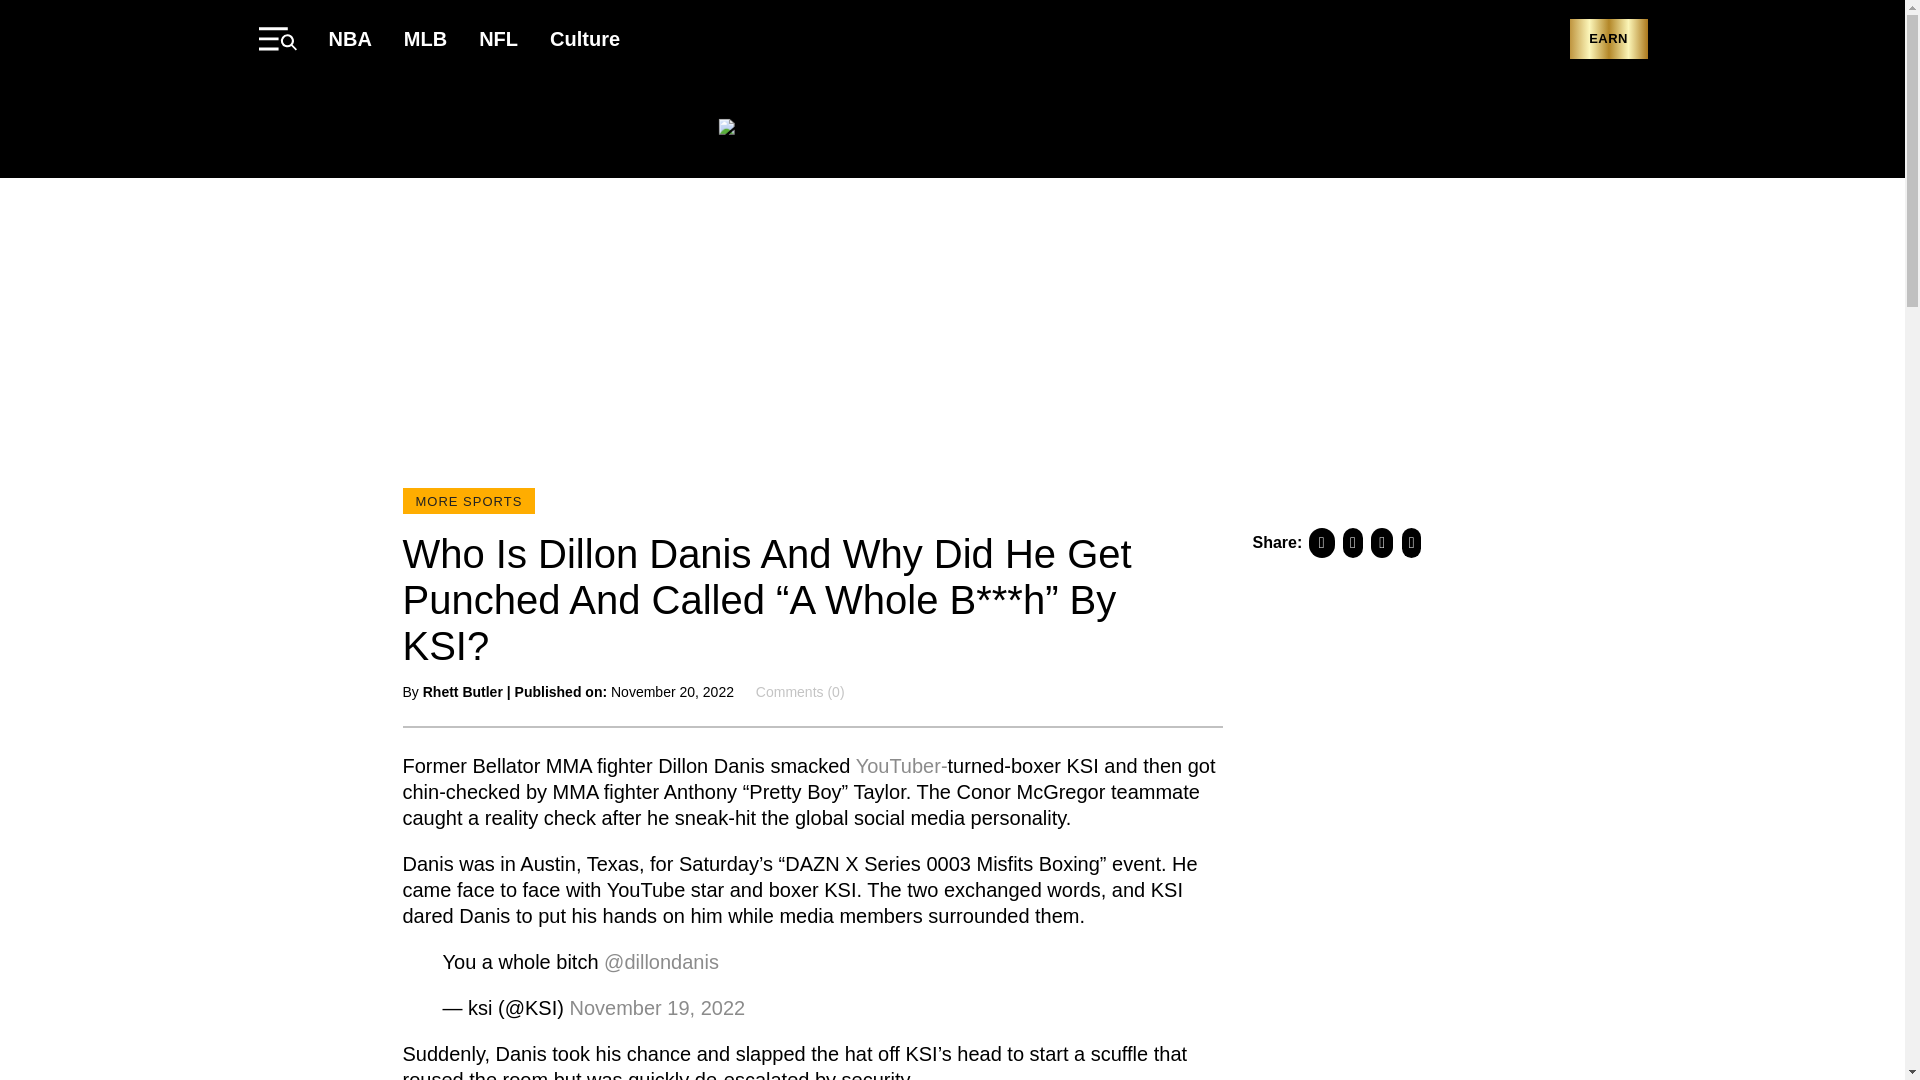  I want to click on Instagram, so click(1636, 128).